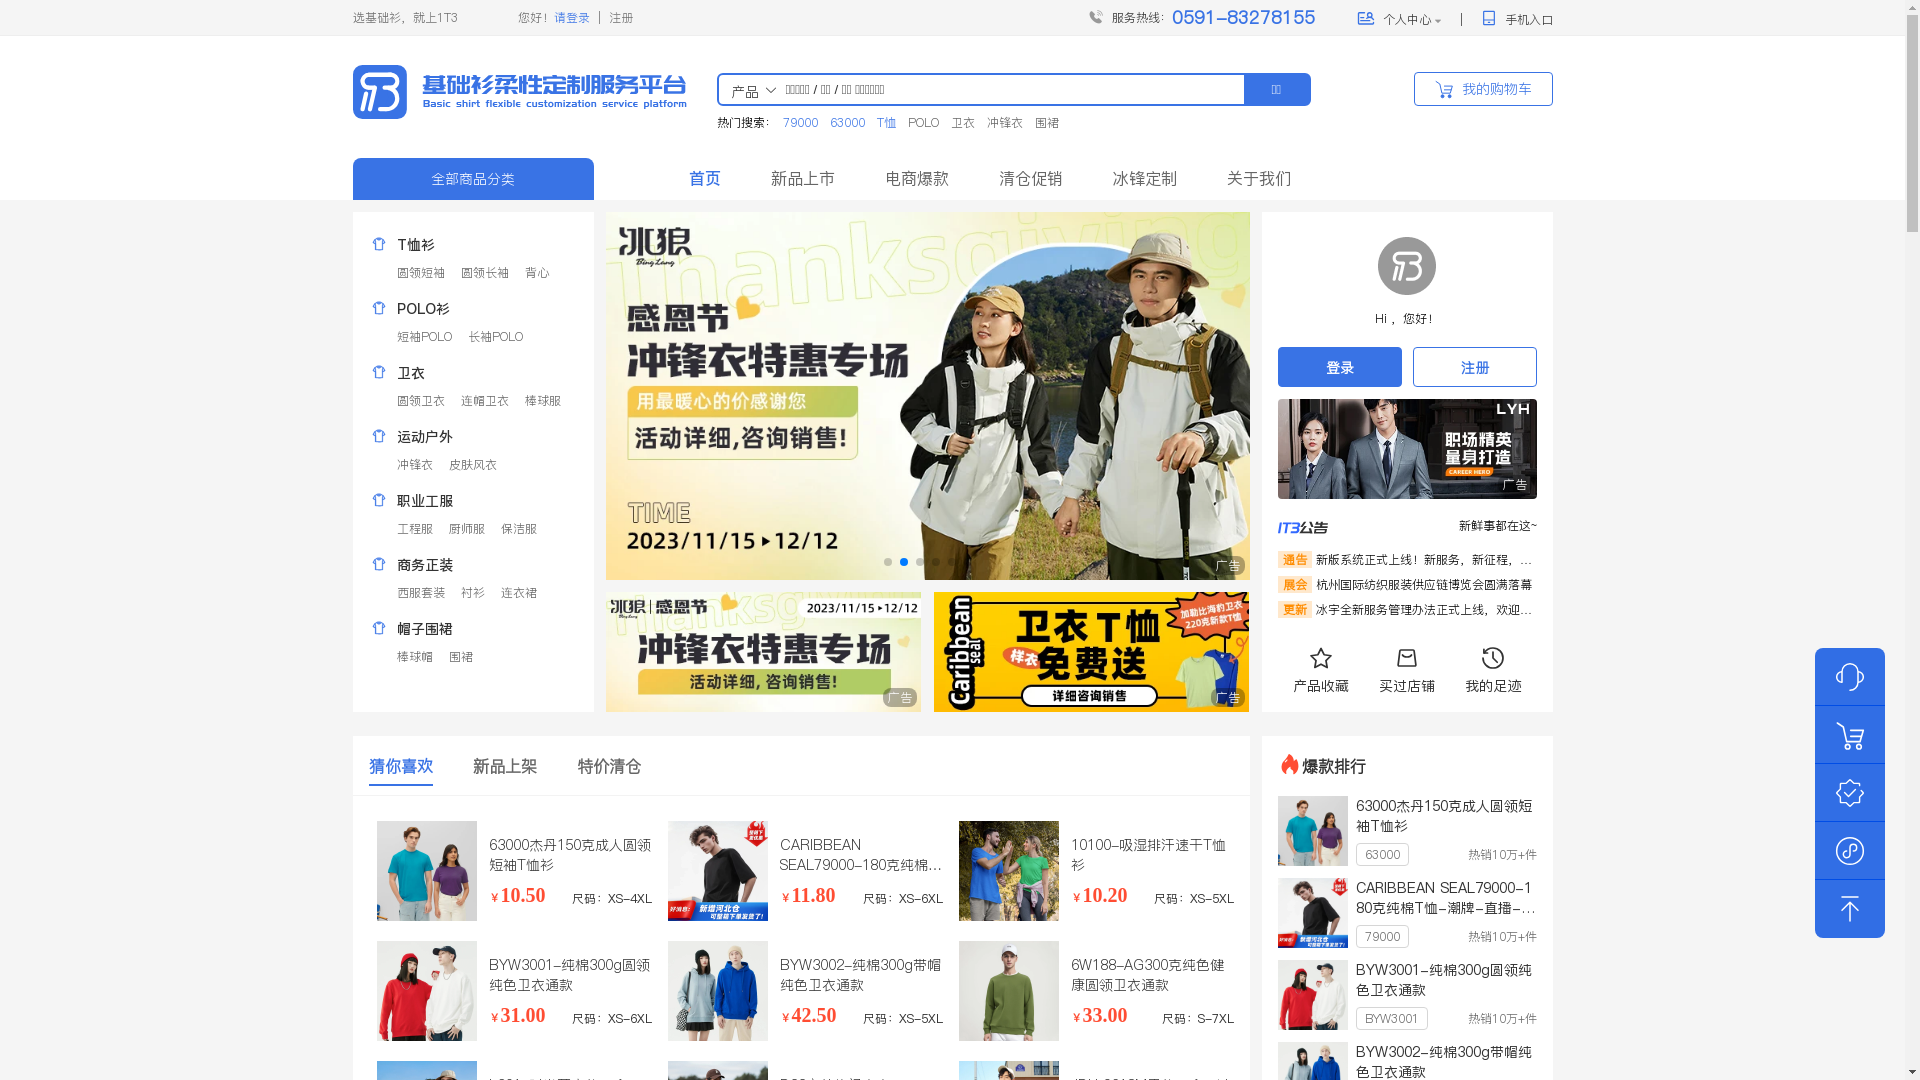 The height and width of the screenshot is (1080, 1920). Describe the element at coordinates (924, 122) in the screenshot. I see `POLO` at that location.